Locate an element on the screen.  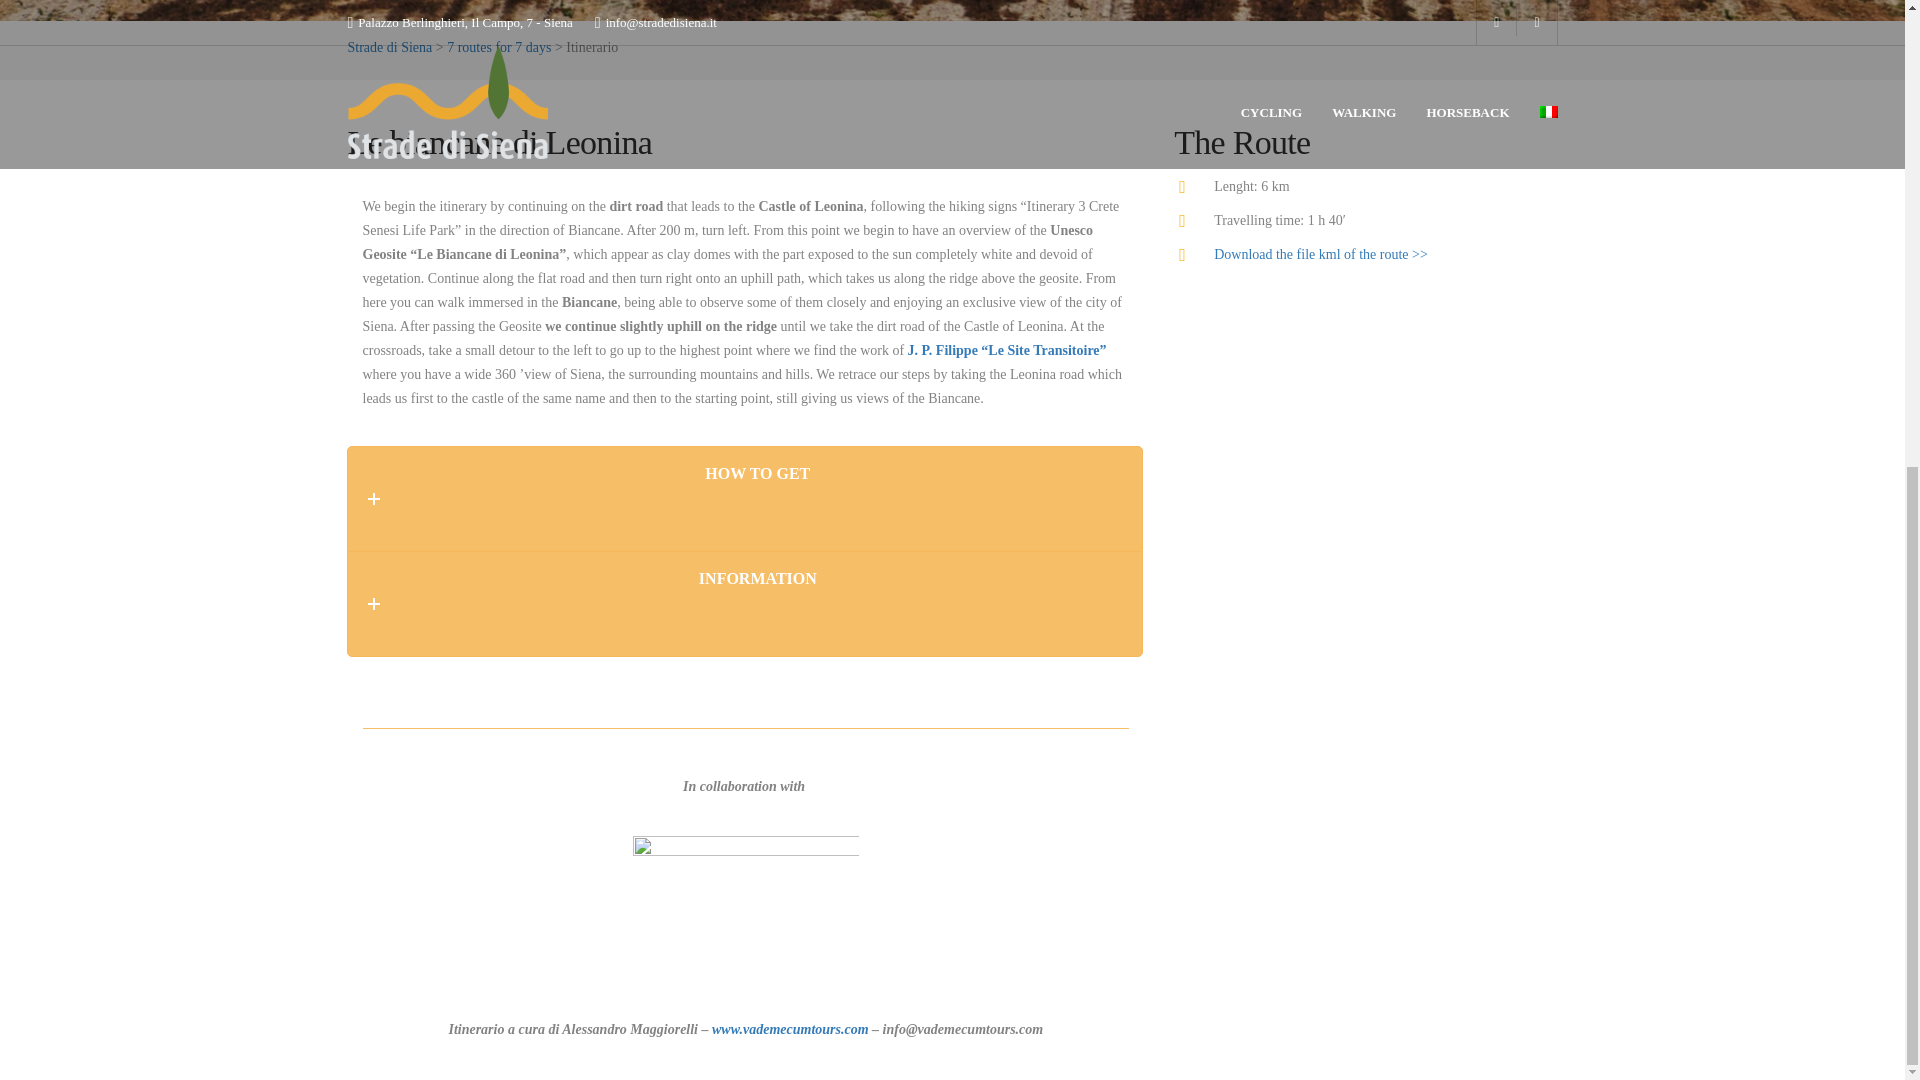
7 routes for 7 days is located at coordinates (499, 47).